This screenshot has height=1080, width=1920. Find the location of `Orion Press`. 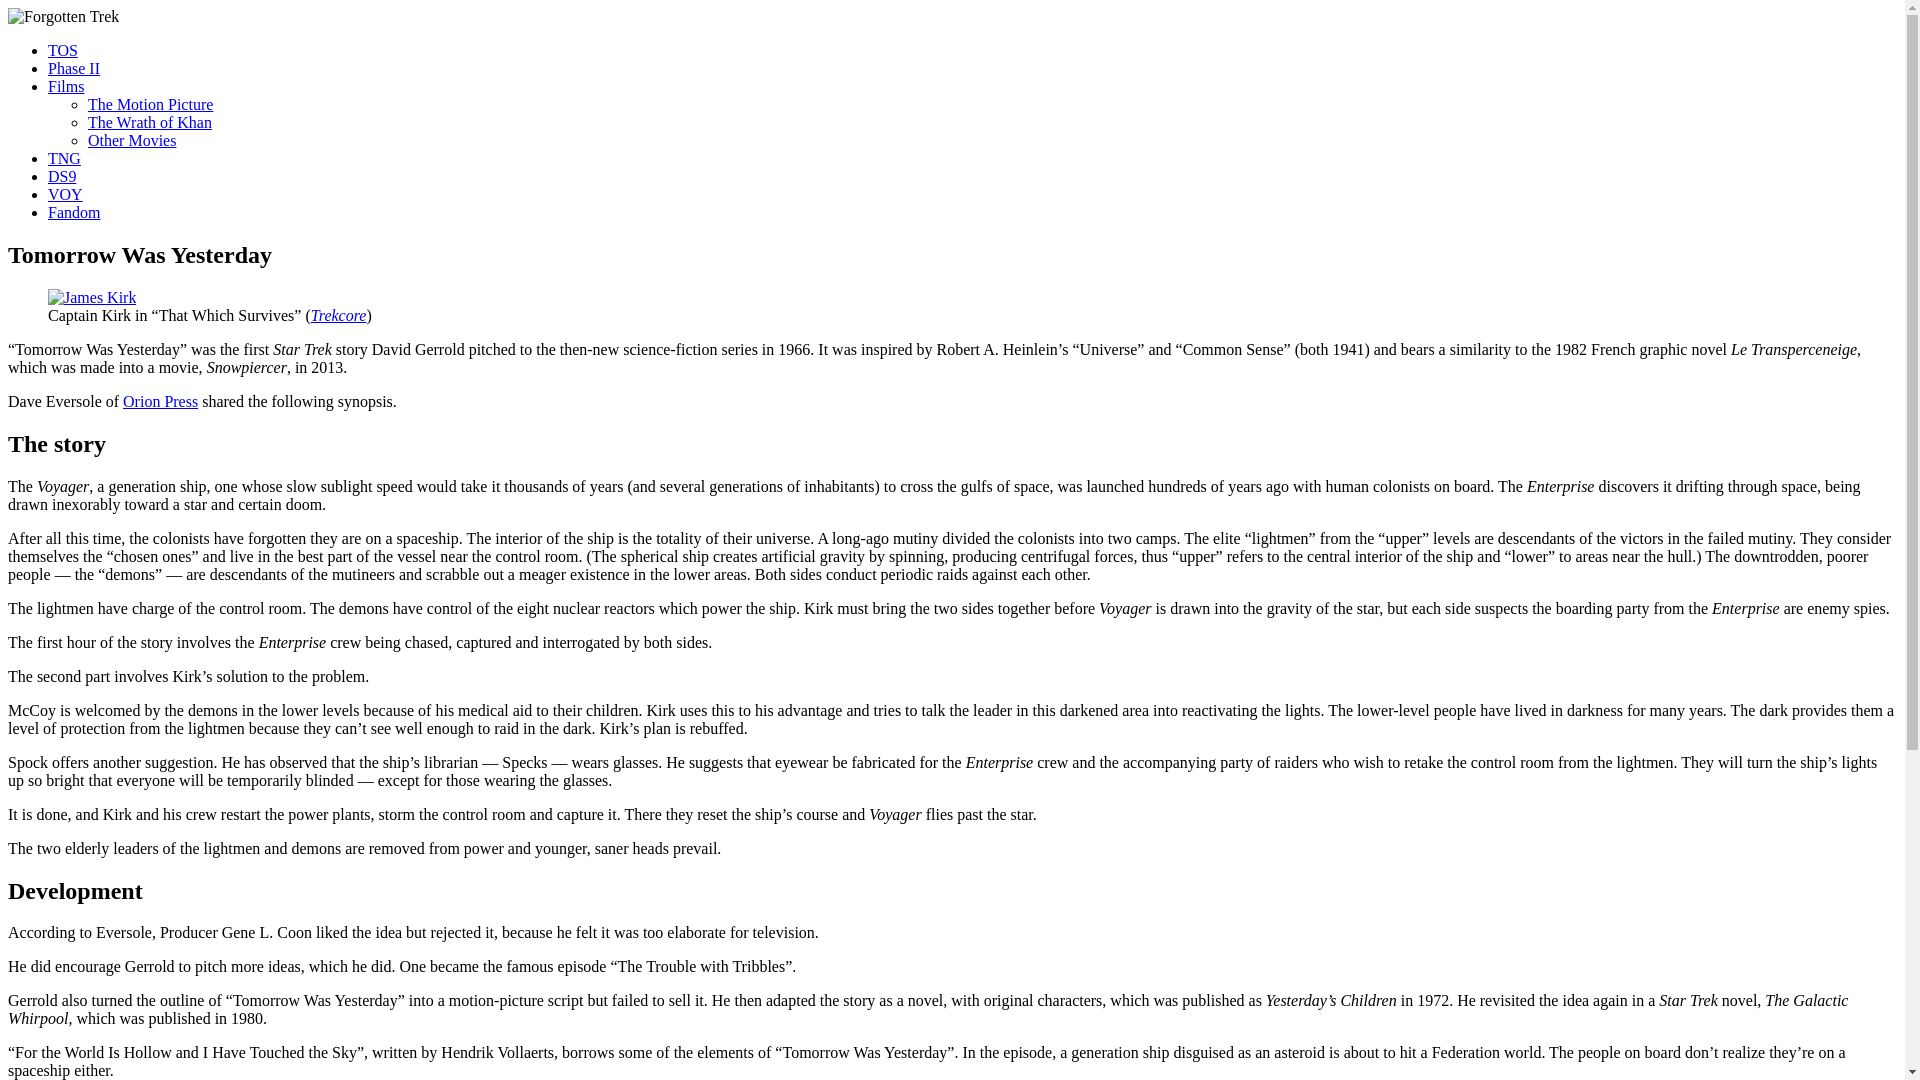

Orion Press is located at coordinates (160, 402).